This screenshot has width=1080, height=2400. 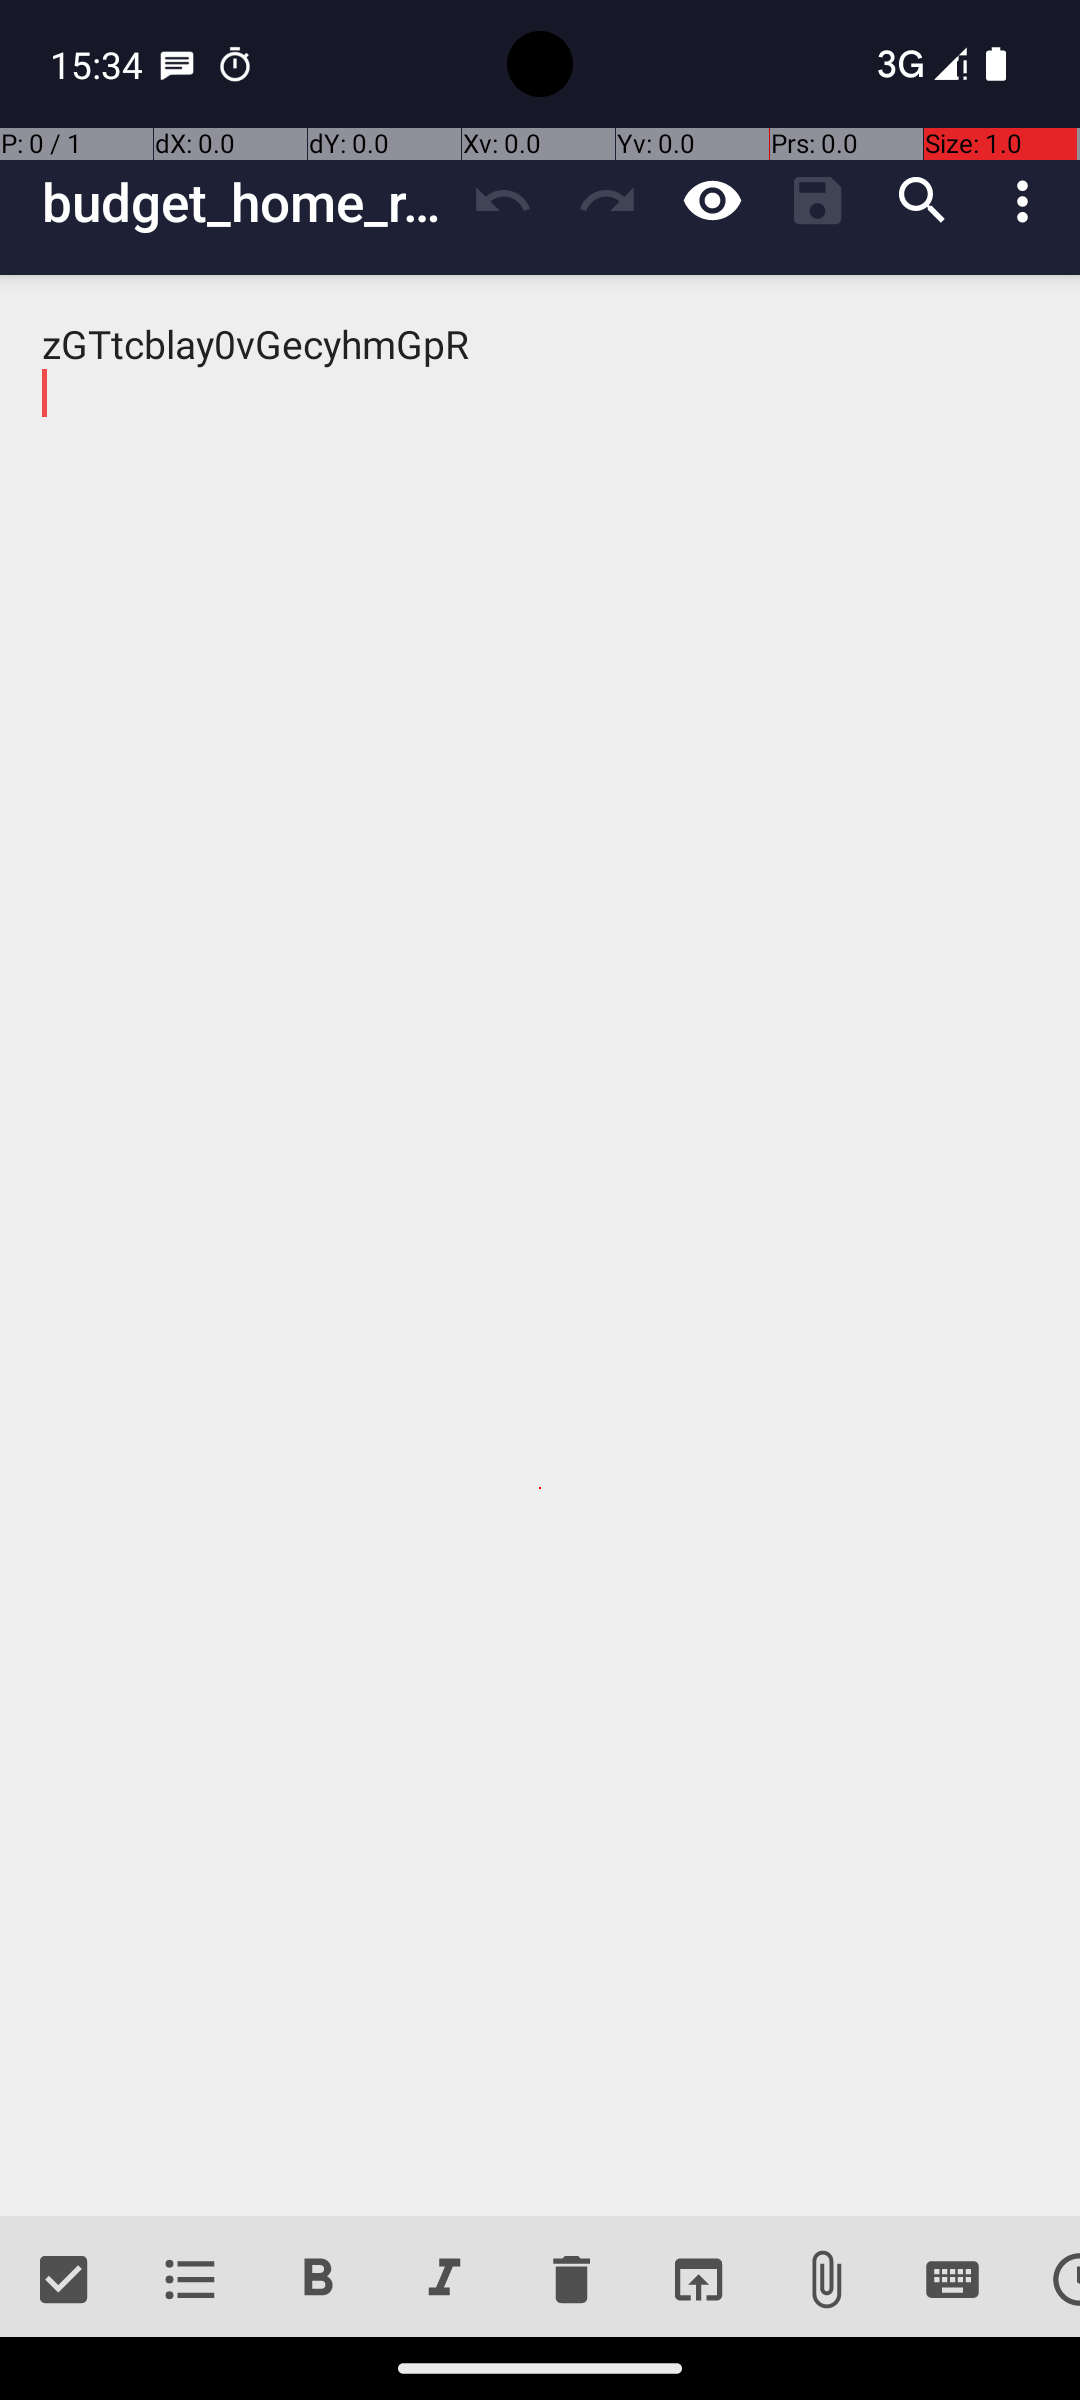 I want to click on zGTtcblay0vGecyhmGpR
, so click(x=540, y=1246).